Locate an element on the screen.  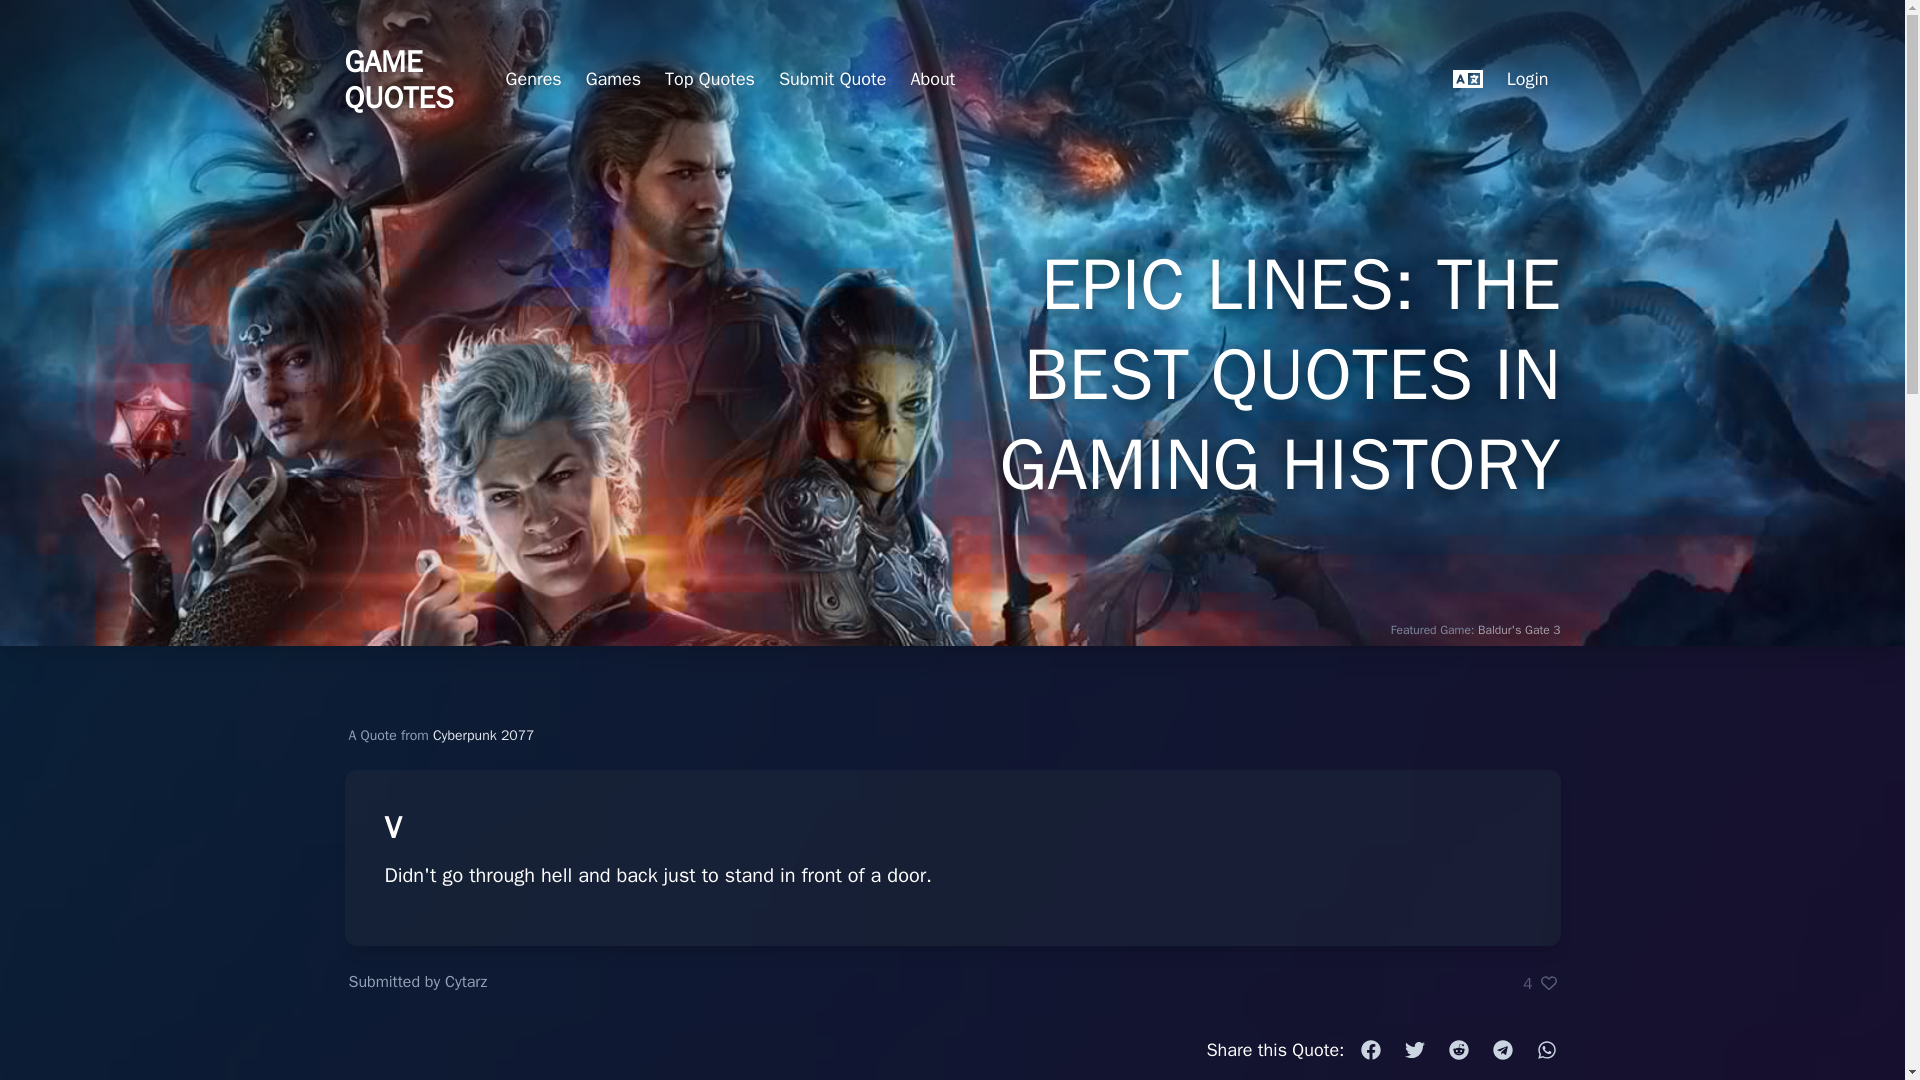
Switch Language is located at coordinates (1468, 80).